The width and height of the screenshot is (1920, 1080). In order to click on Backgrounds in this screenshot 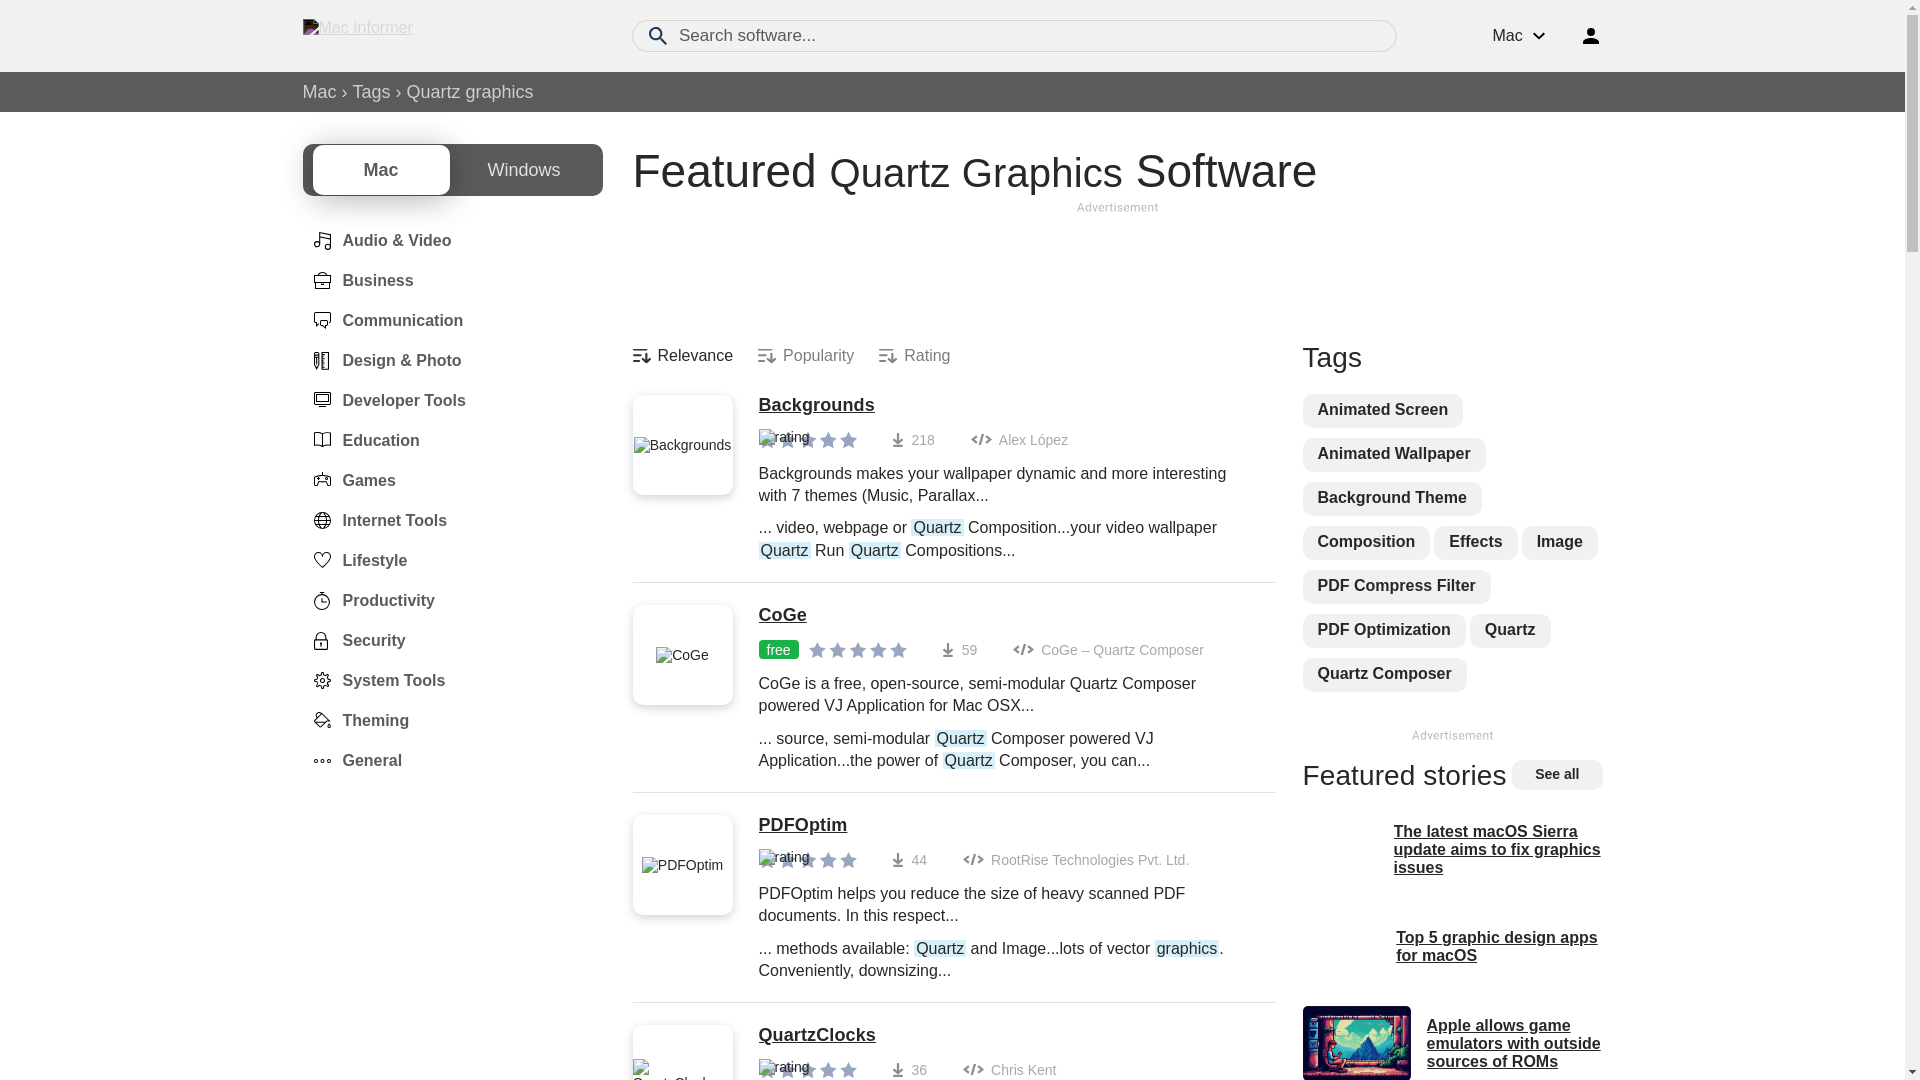, I will do `click(1006, 406)`.